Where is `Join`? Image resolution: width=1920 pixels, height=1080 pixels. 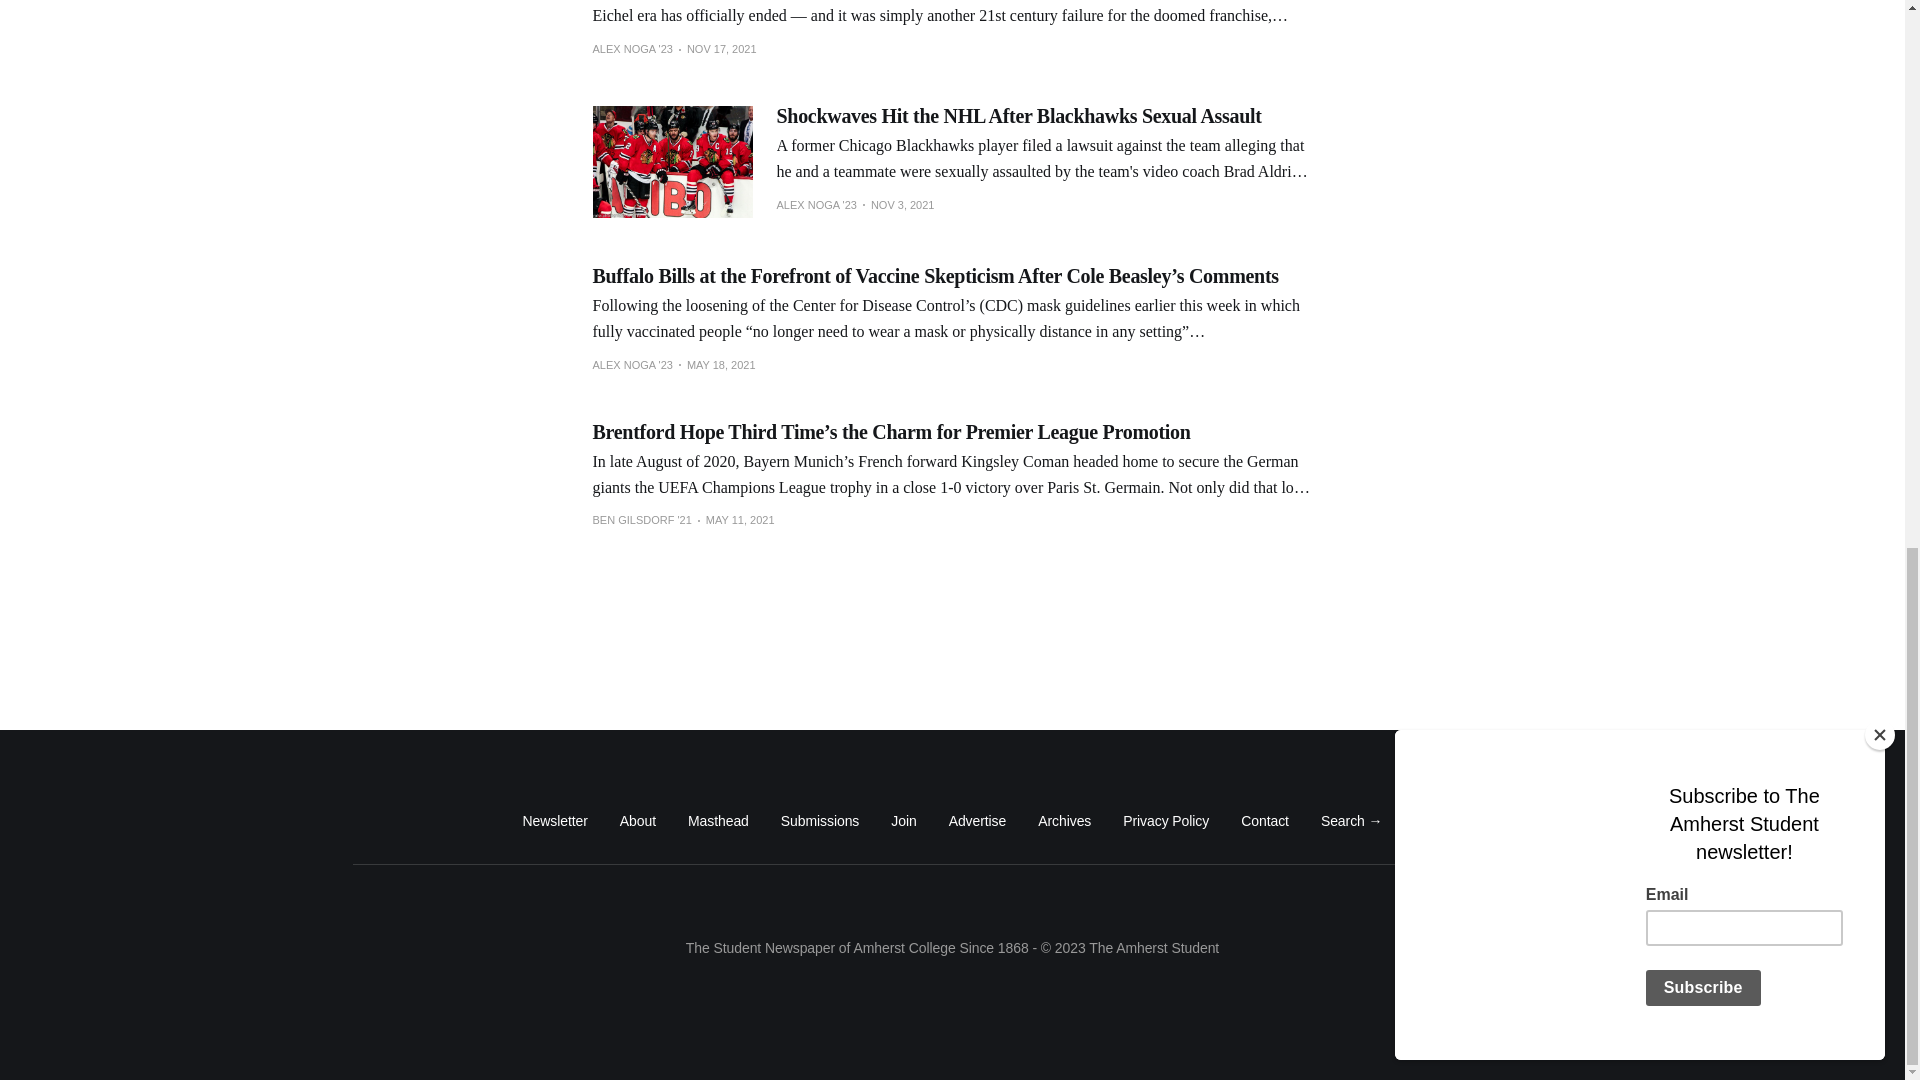
Join is located at coordinates (902, 820).